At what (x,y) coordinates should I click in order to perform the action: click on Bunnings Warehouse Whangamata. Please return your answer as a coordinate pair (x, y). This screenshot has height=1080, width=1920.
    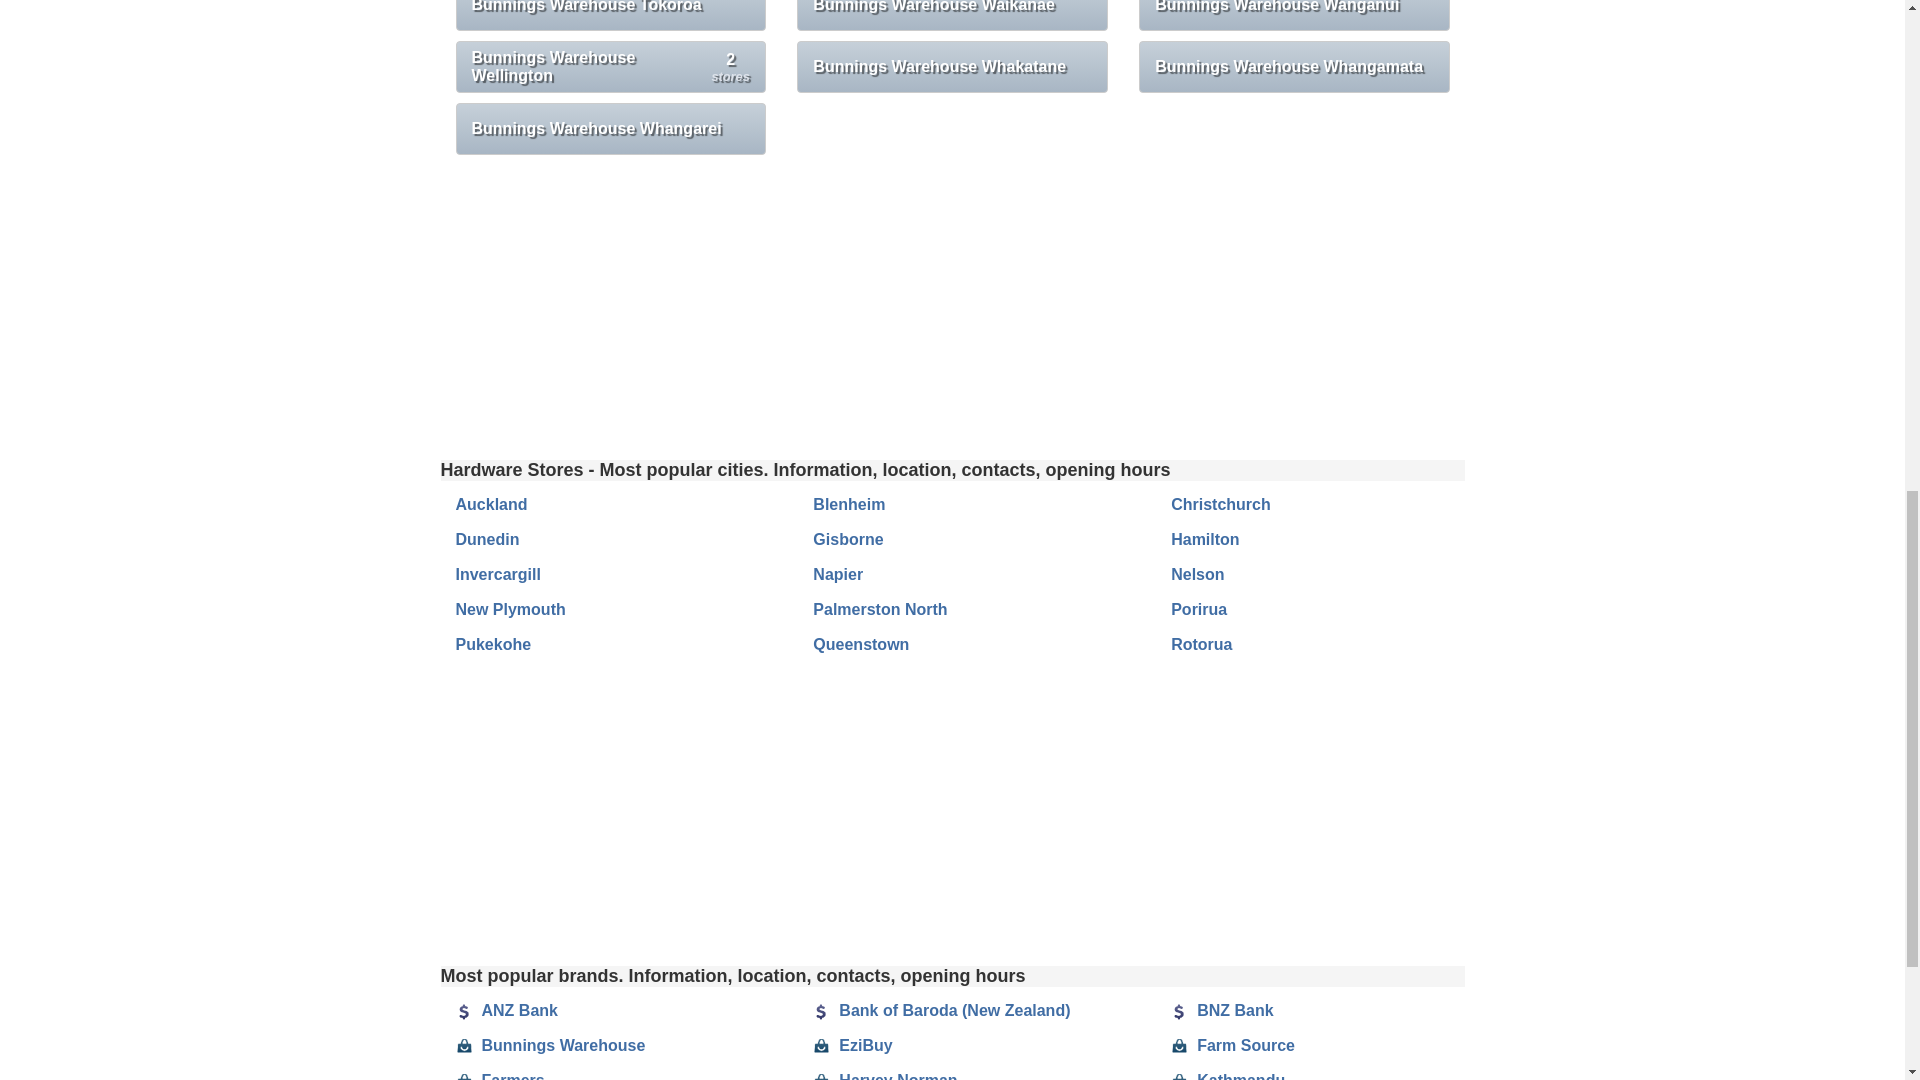
    Looking at the image, I should click on (611, 16).